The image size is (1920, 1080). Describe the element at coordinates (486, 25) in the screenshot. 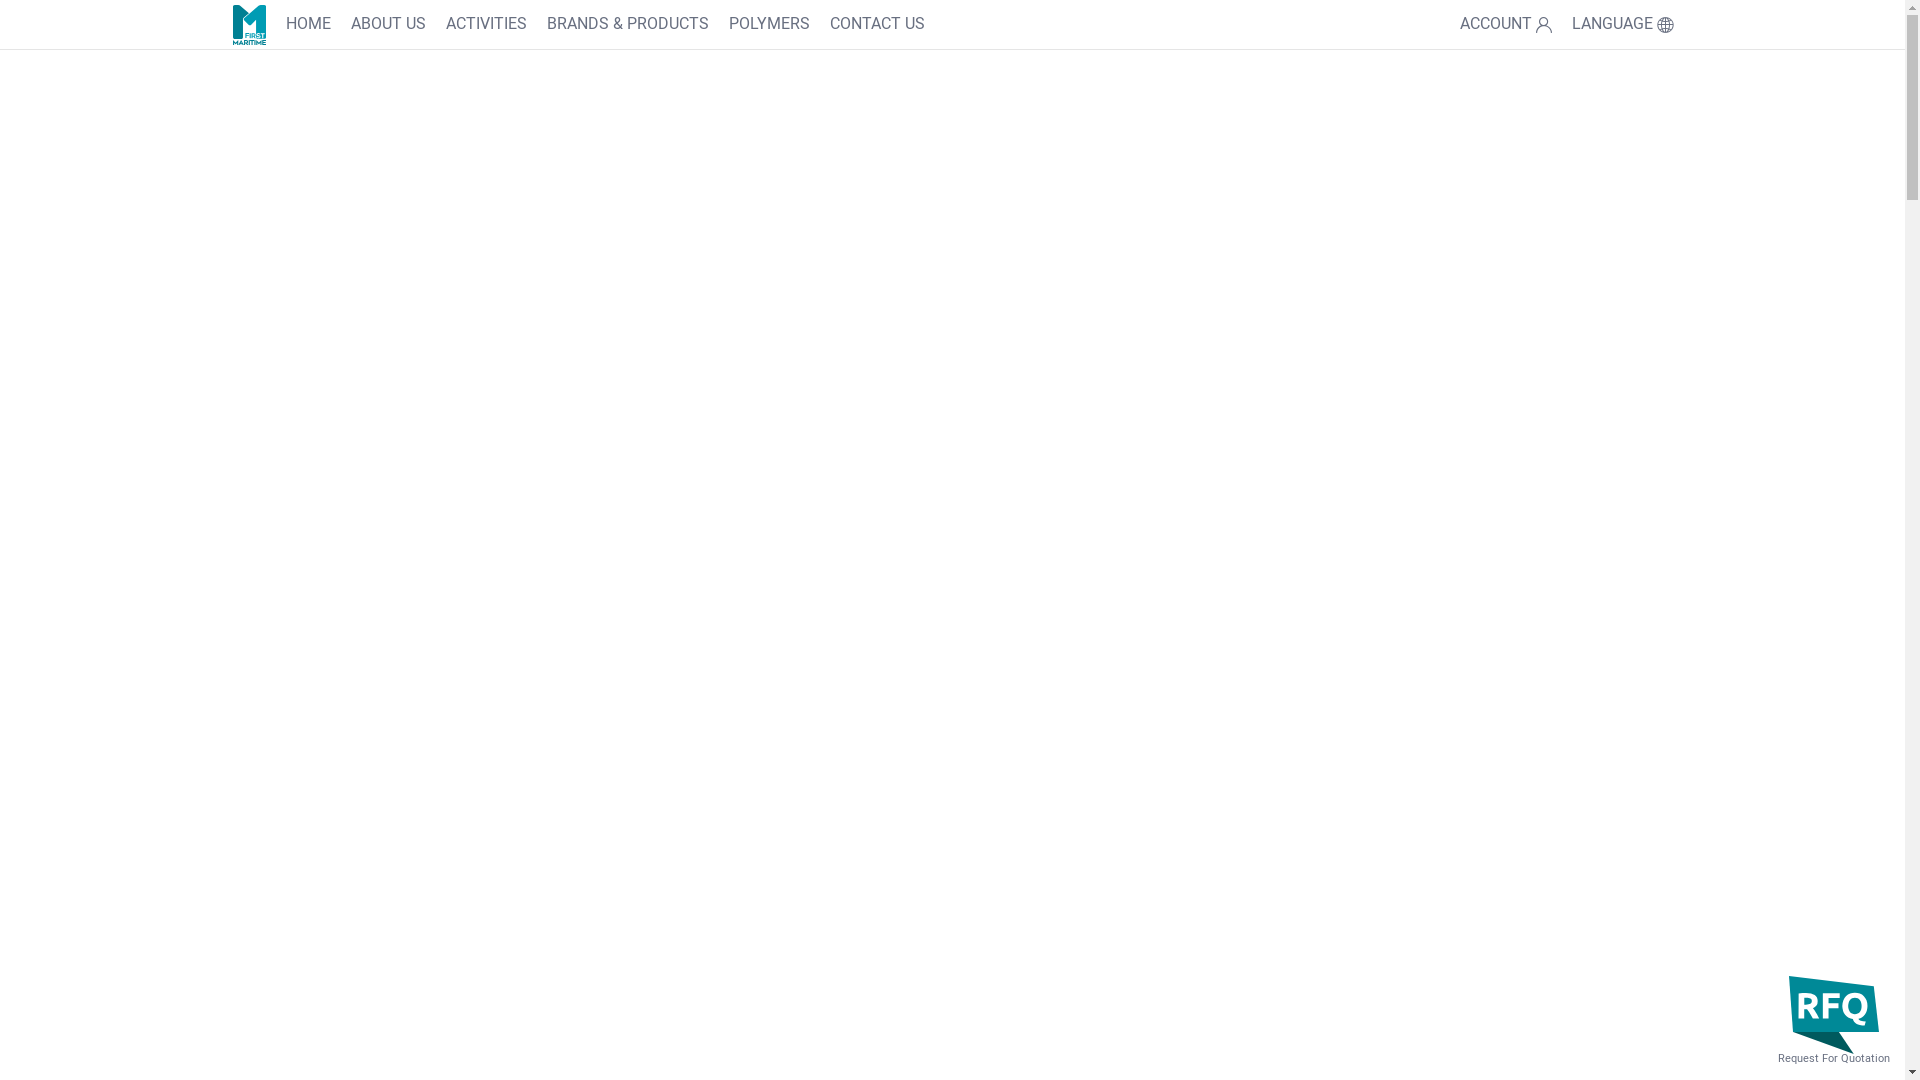

I see `ACTIVITIES` at that location.